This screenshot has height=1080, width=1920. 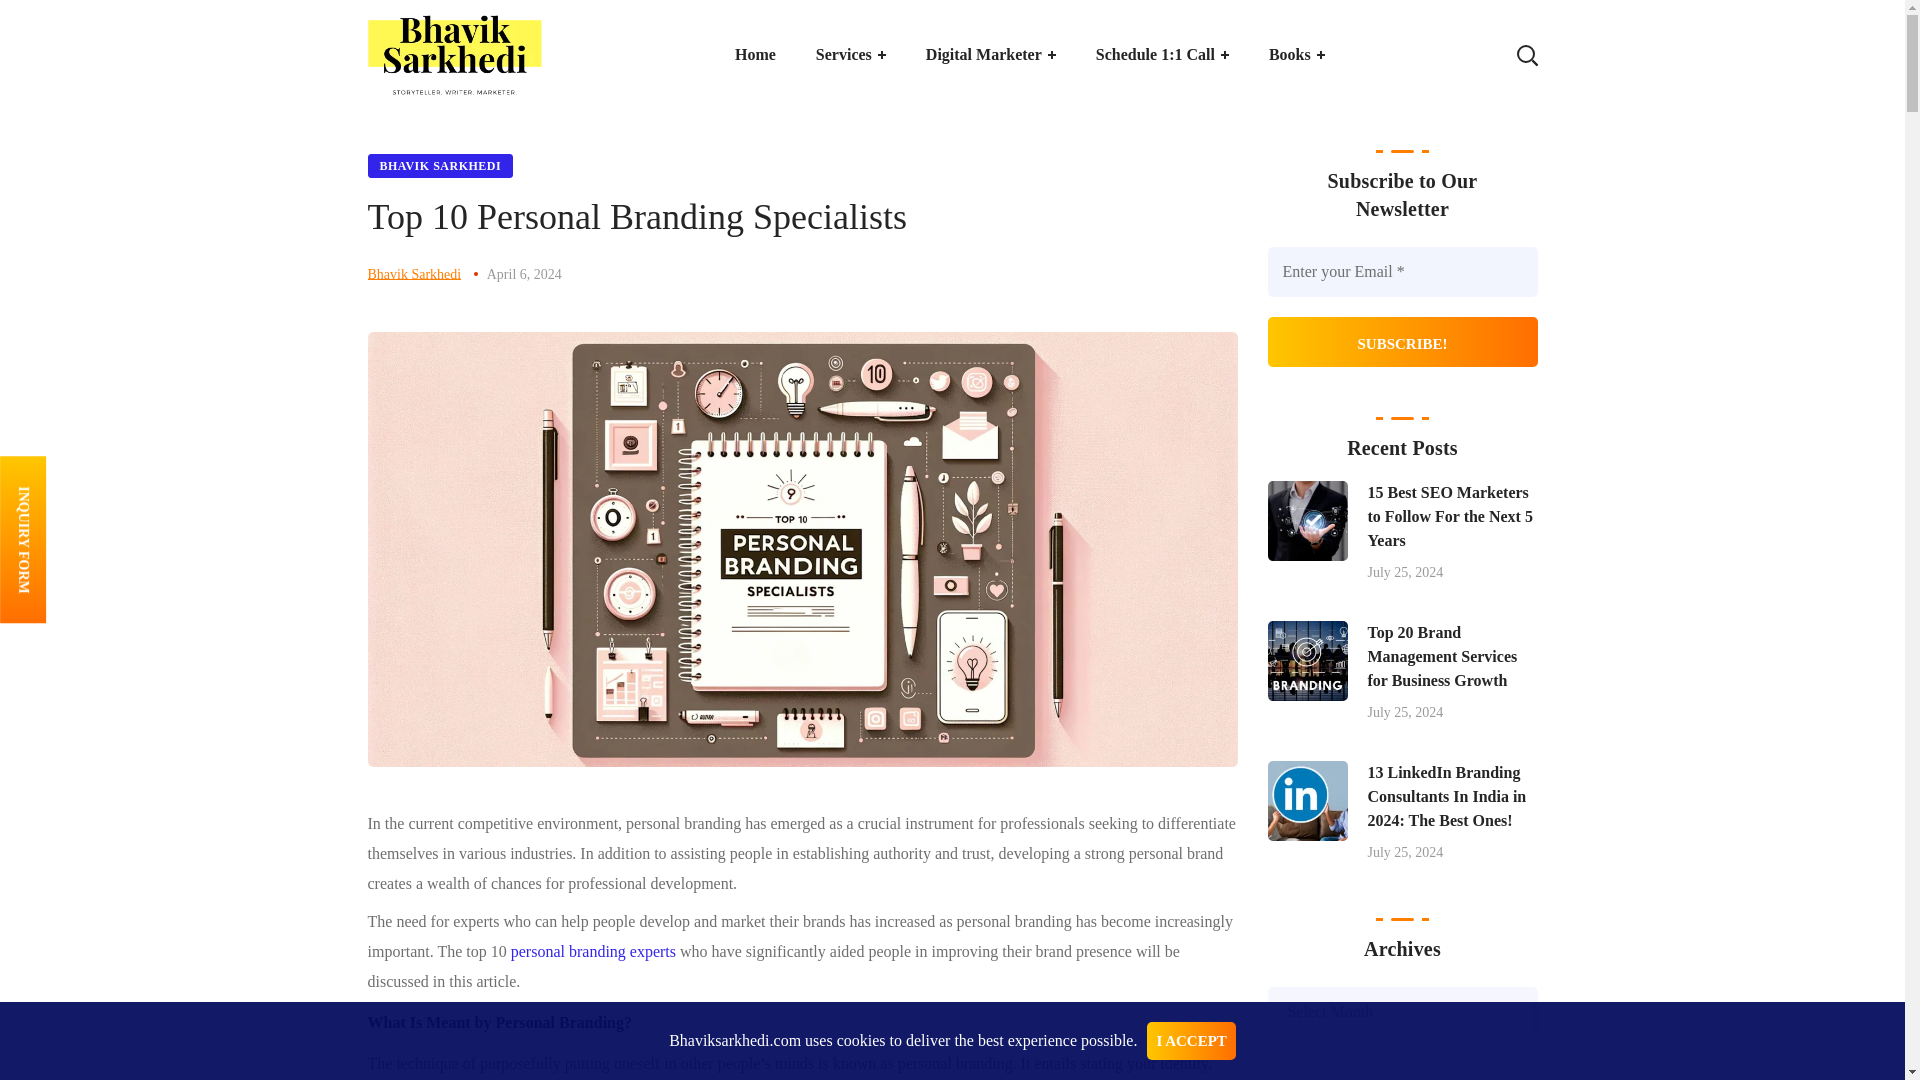 I want to click on Subscribe!, so click(x=1402, y=342).